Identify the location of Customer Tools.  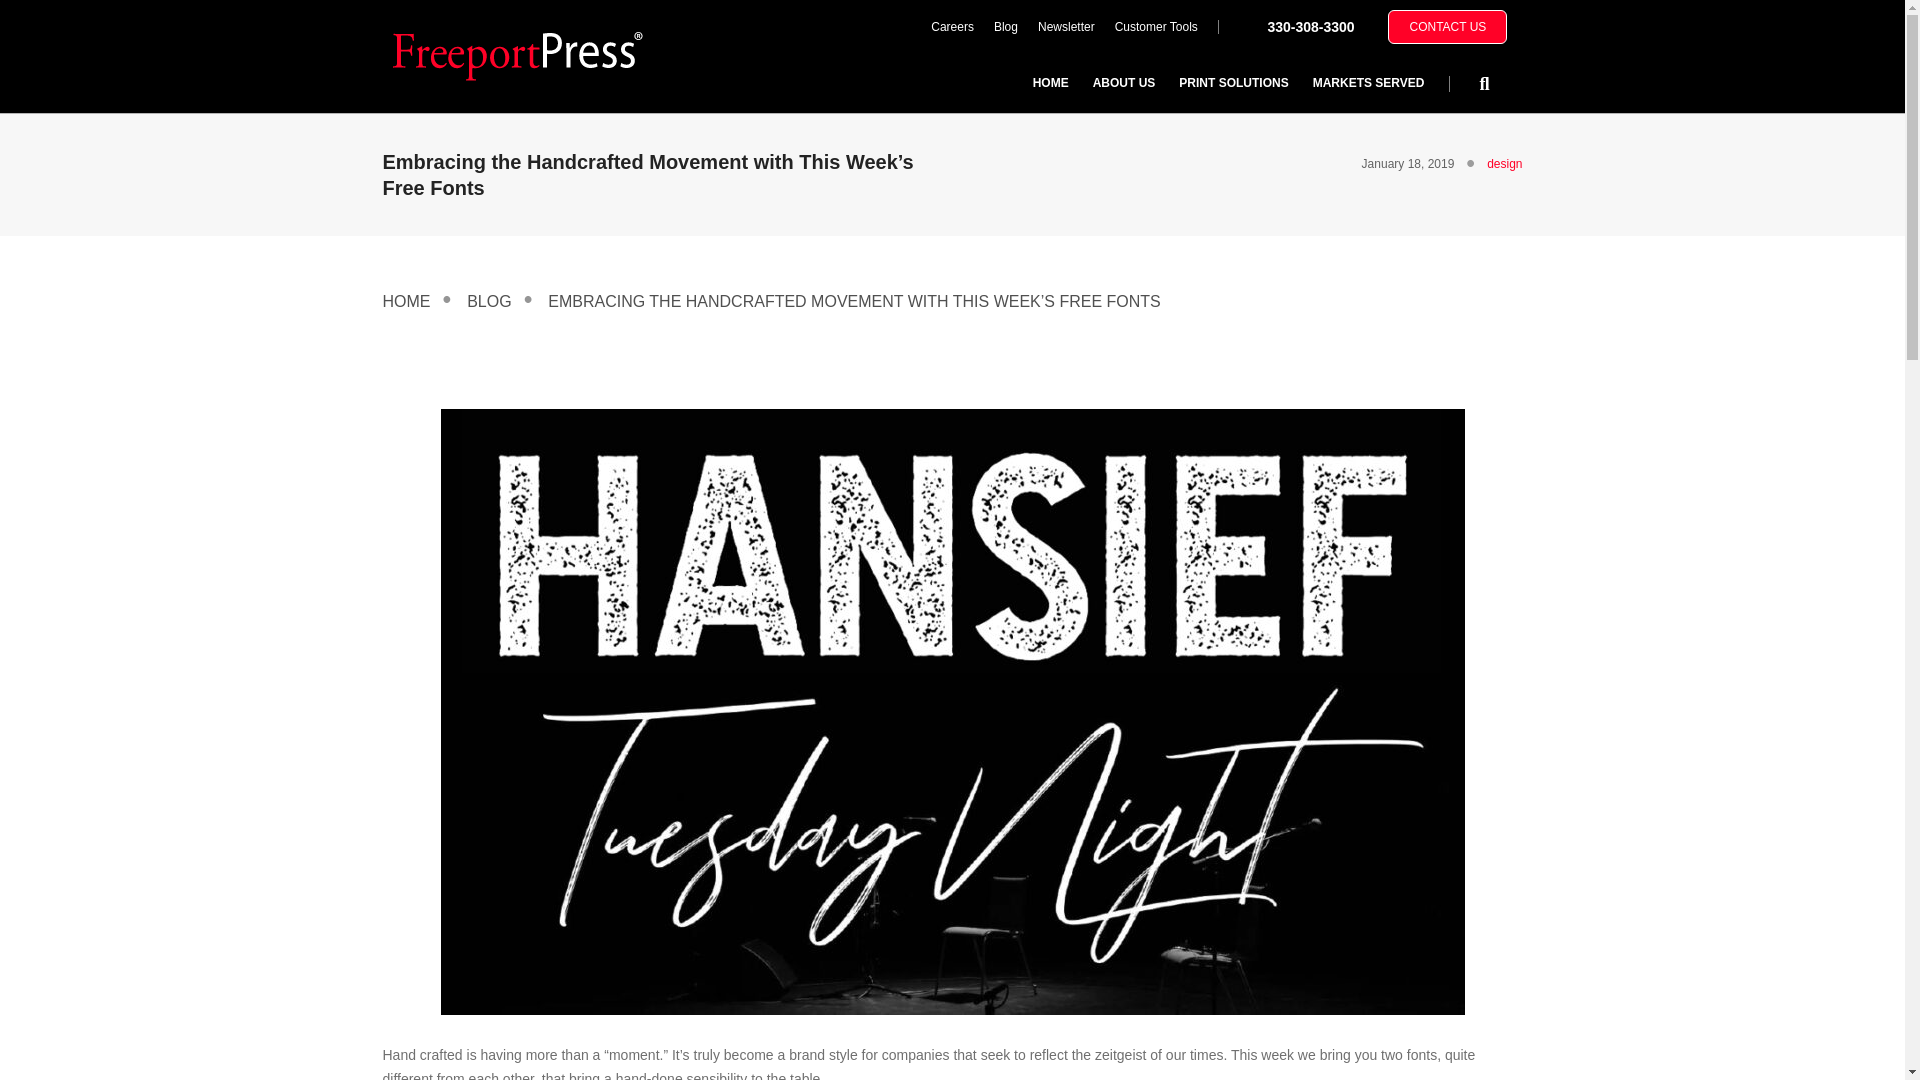
(1156, 27).